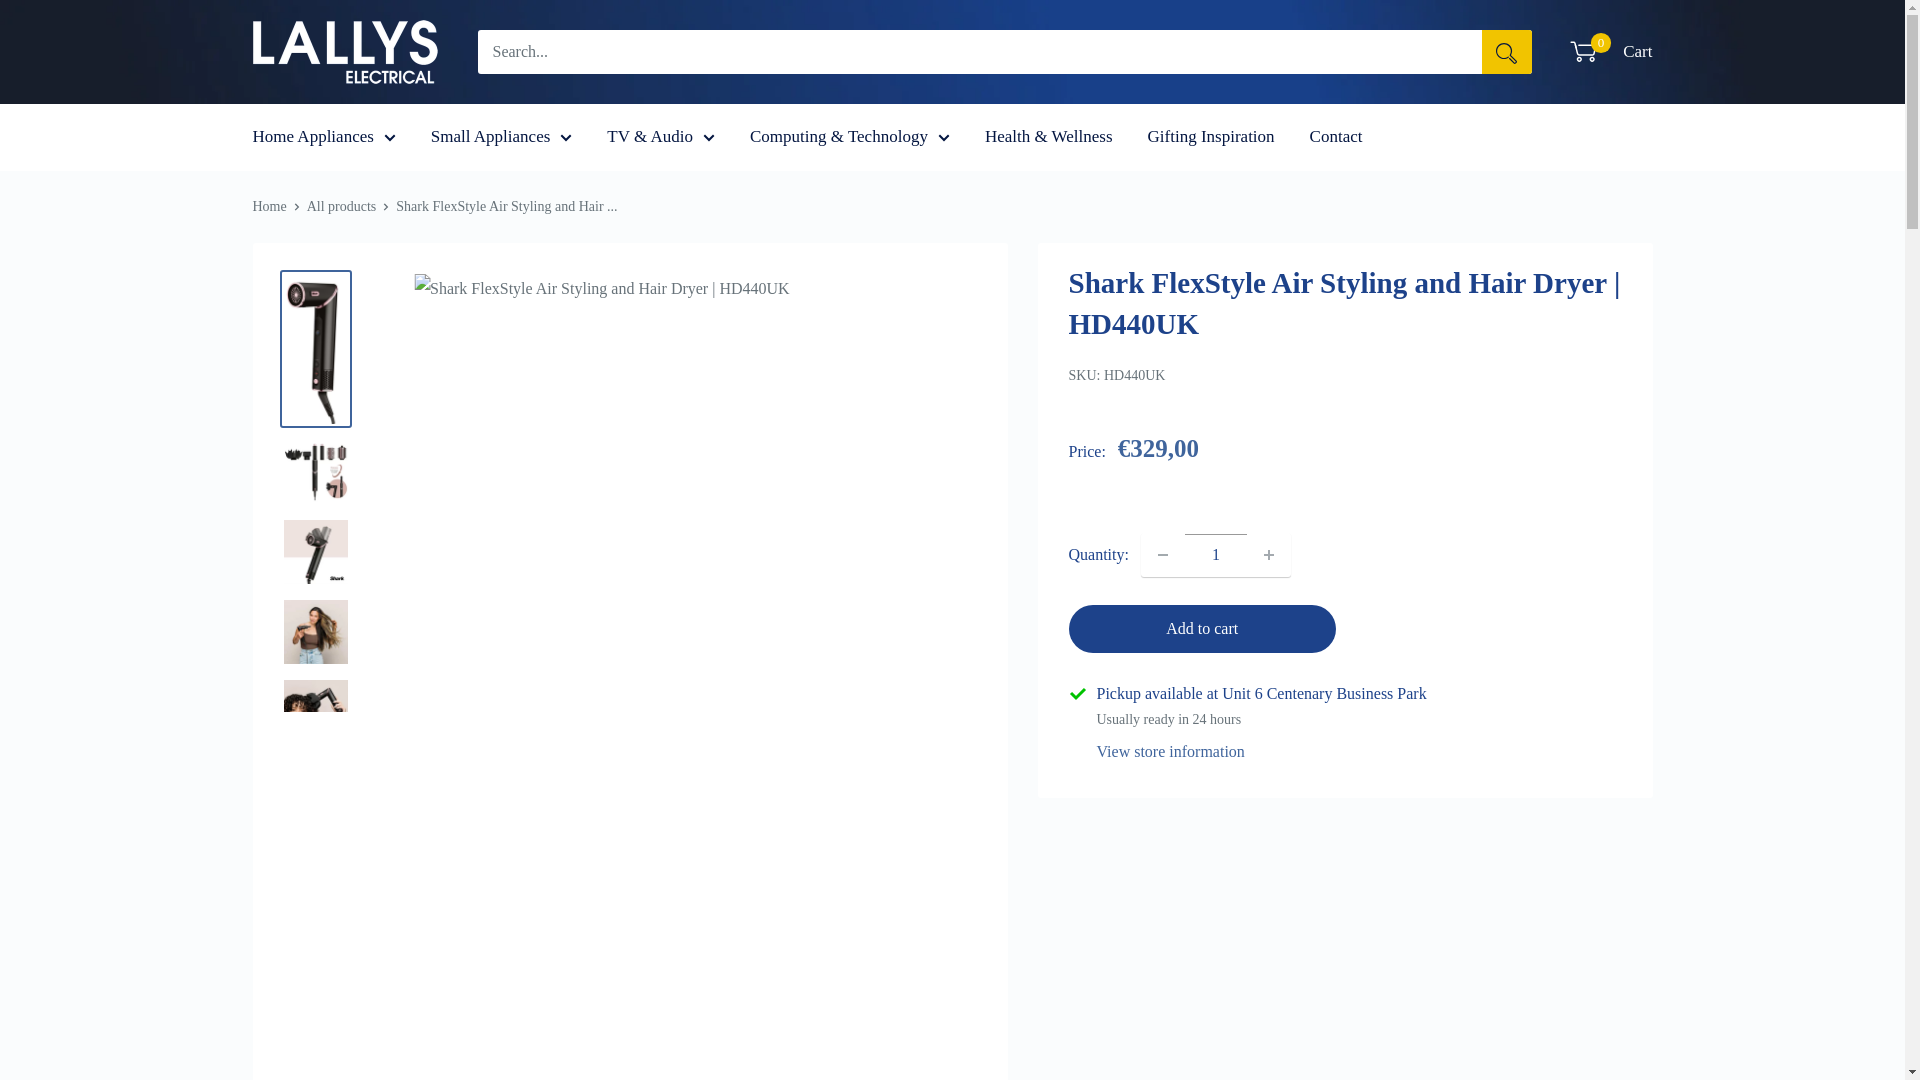 Image resolution: width=1920 pixels, height=1080 pixels. What do you see at coordinates (1269, 554) in the screenshot?
I see `Increase quantity by 1` at bounding box center [1269, 554].